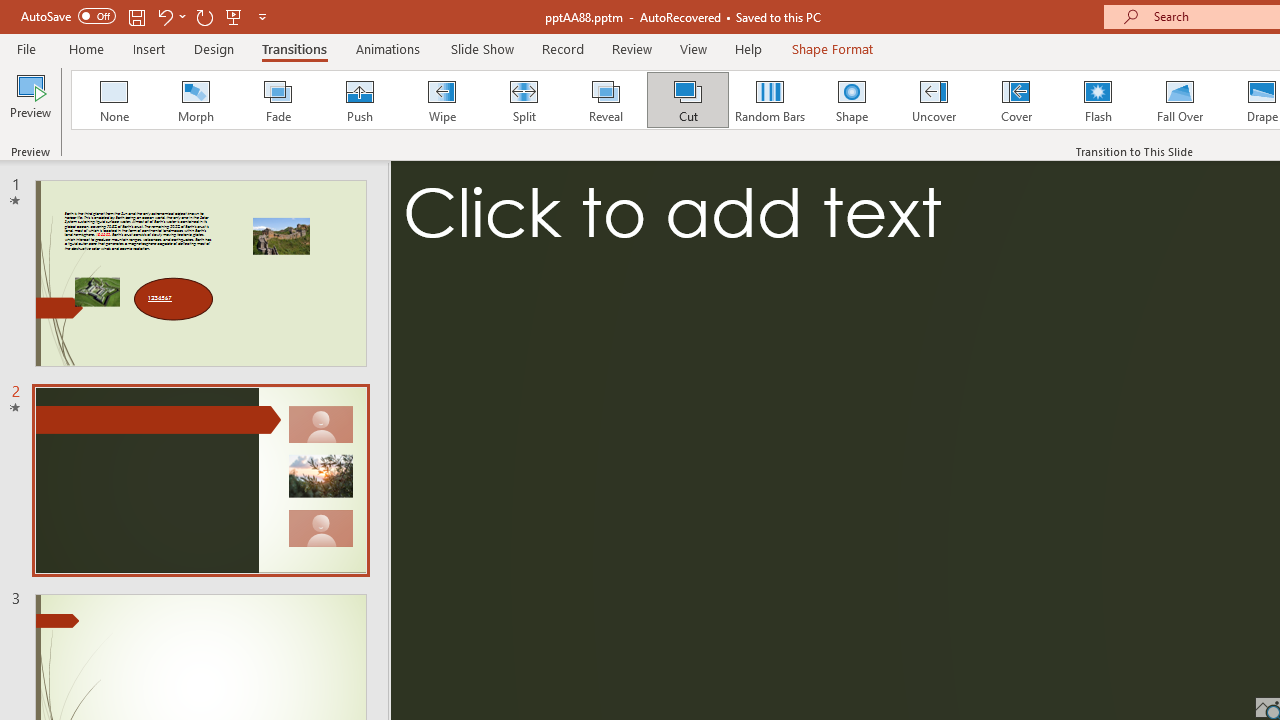 The height and width of the screenshot is (720, 1280). What do you see at coordinates (523, 100) in the screenshot?
I see `Split` at bounding box center [523, 100].